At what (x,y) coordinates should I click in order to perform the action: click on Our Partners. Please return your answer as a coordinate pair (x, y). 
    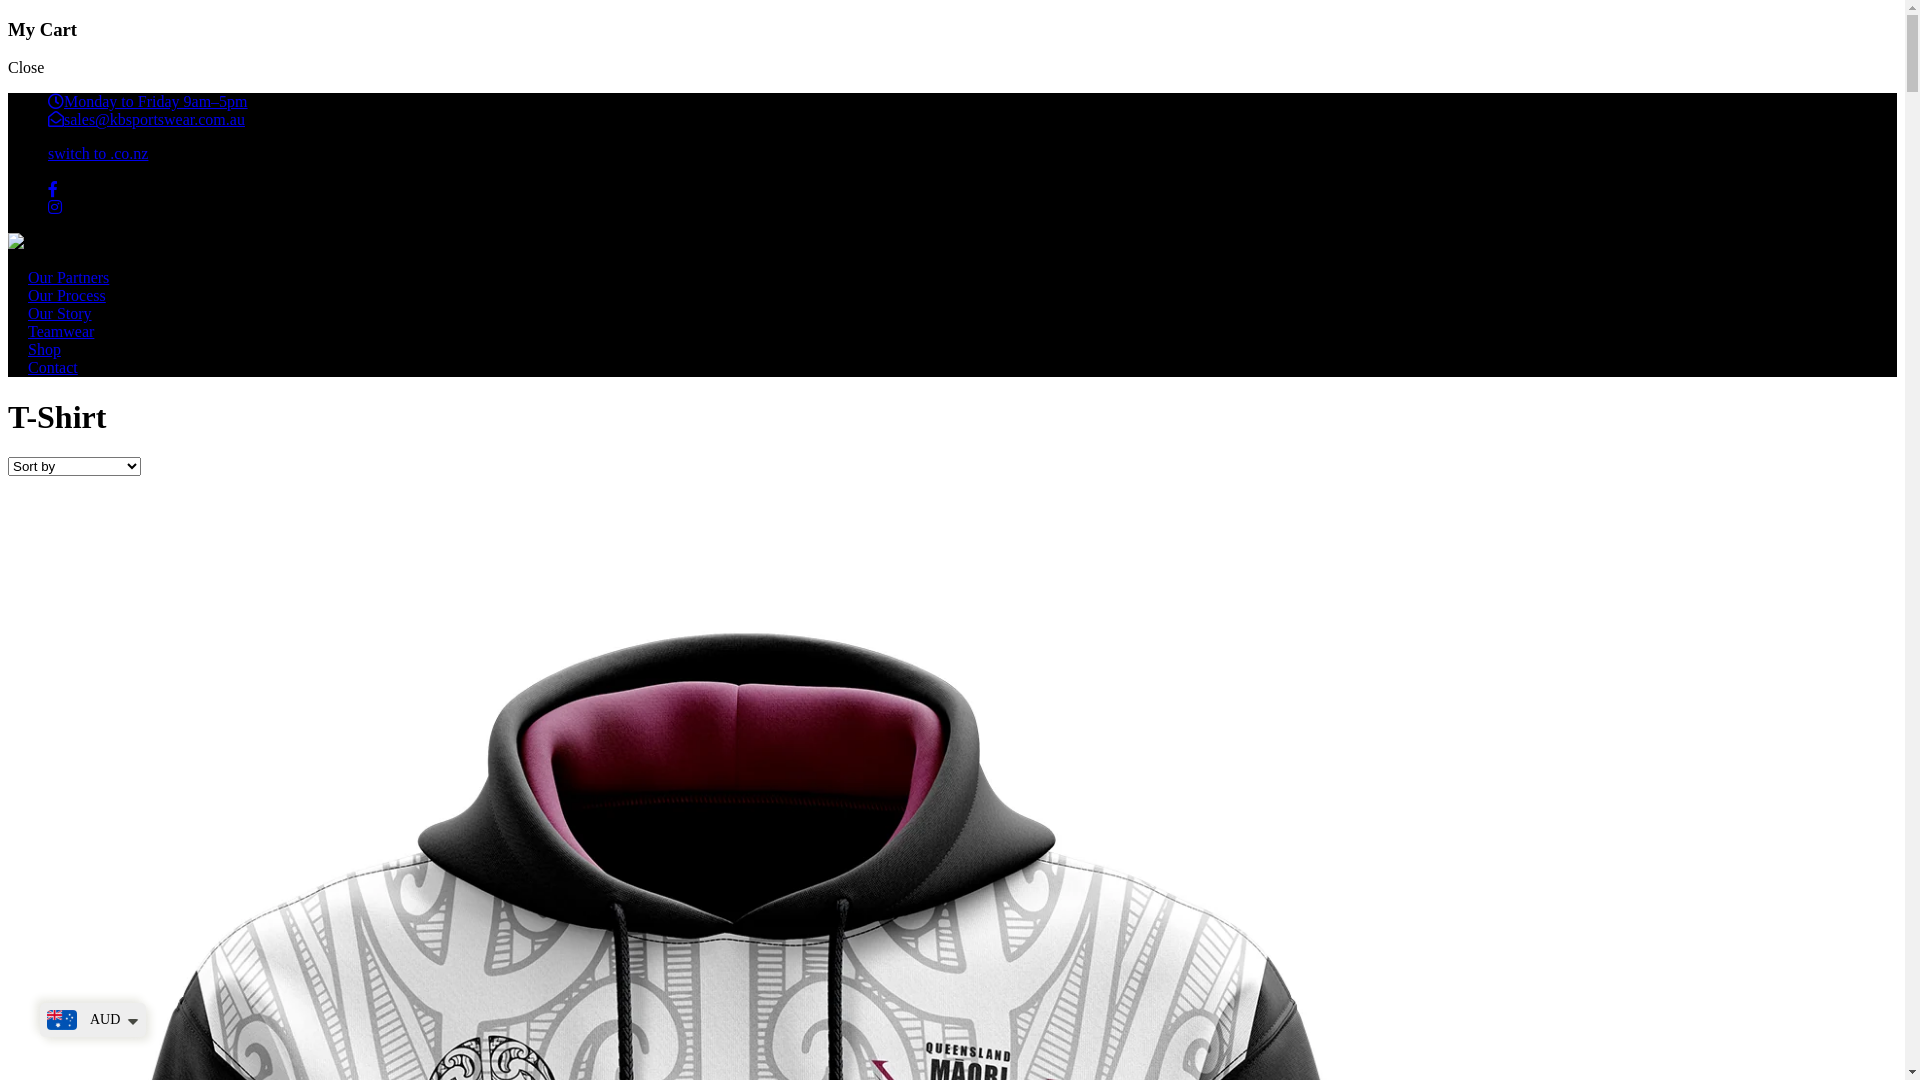
    Looking at the image, I should click on (68, 278).